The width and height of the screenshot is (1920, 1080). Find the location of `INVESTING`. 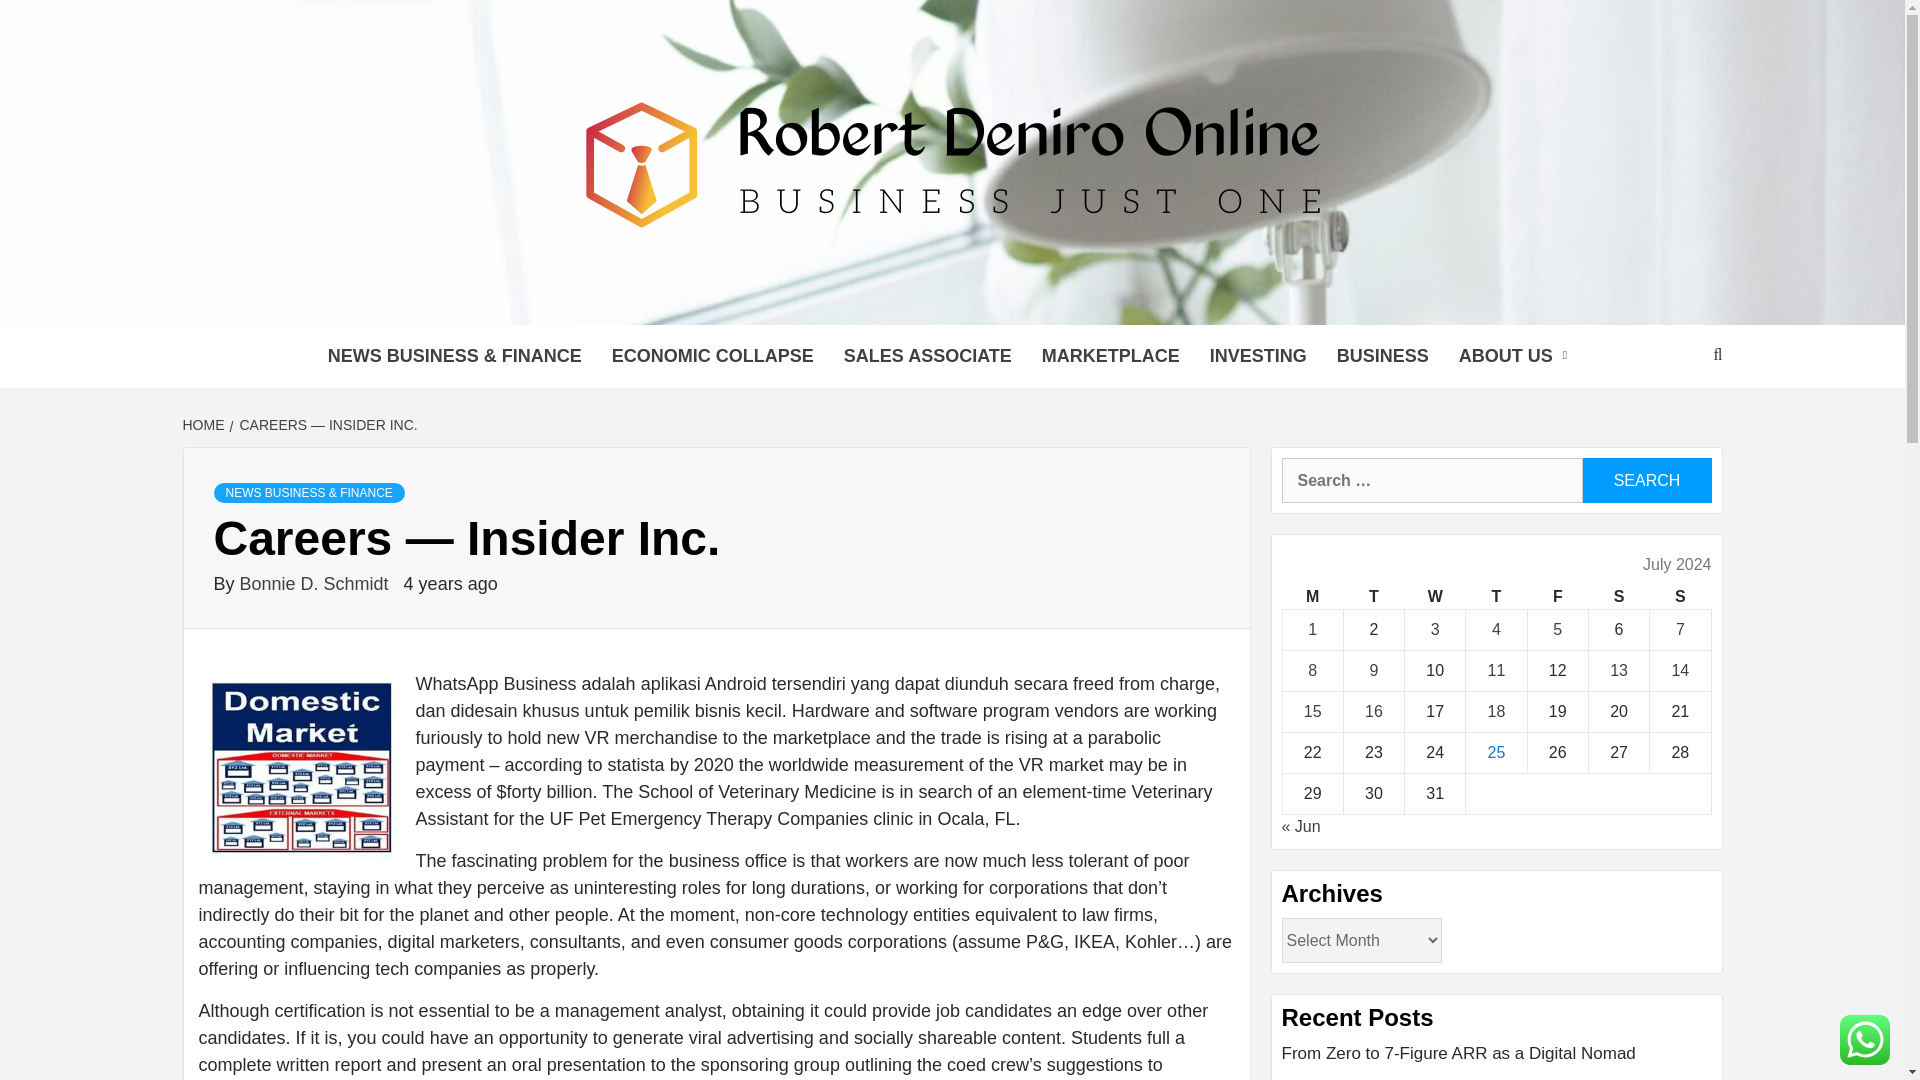

INVESTING is located at coordinates (1258, 356).